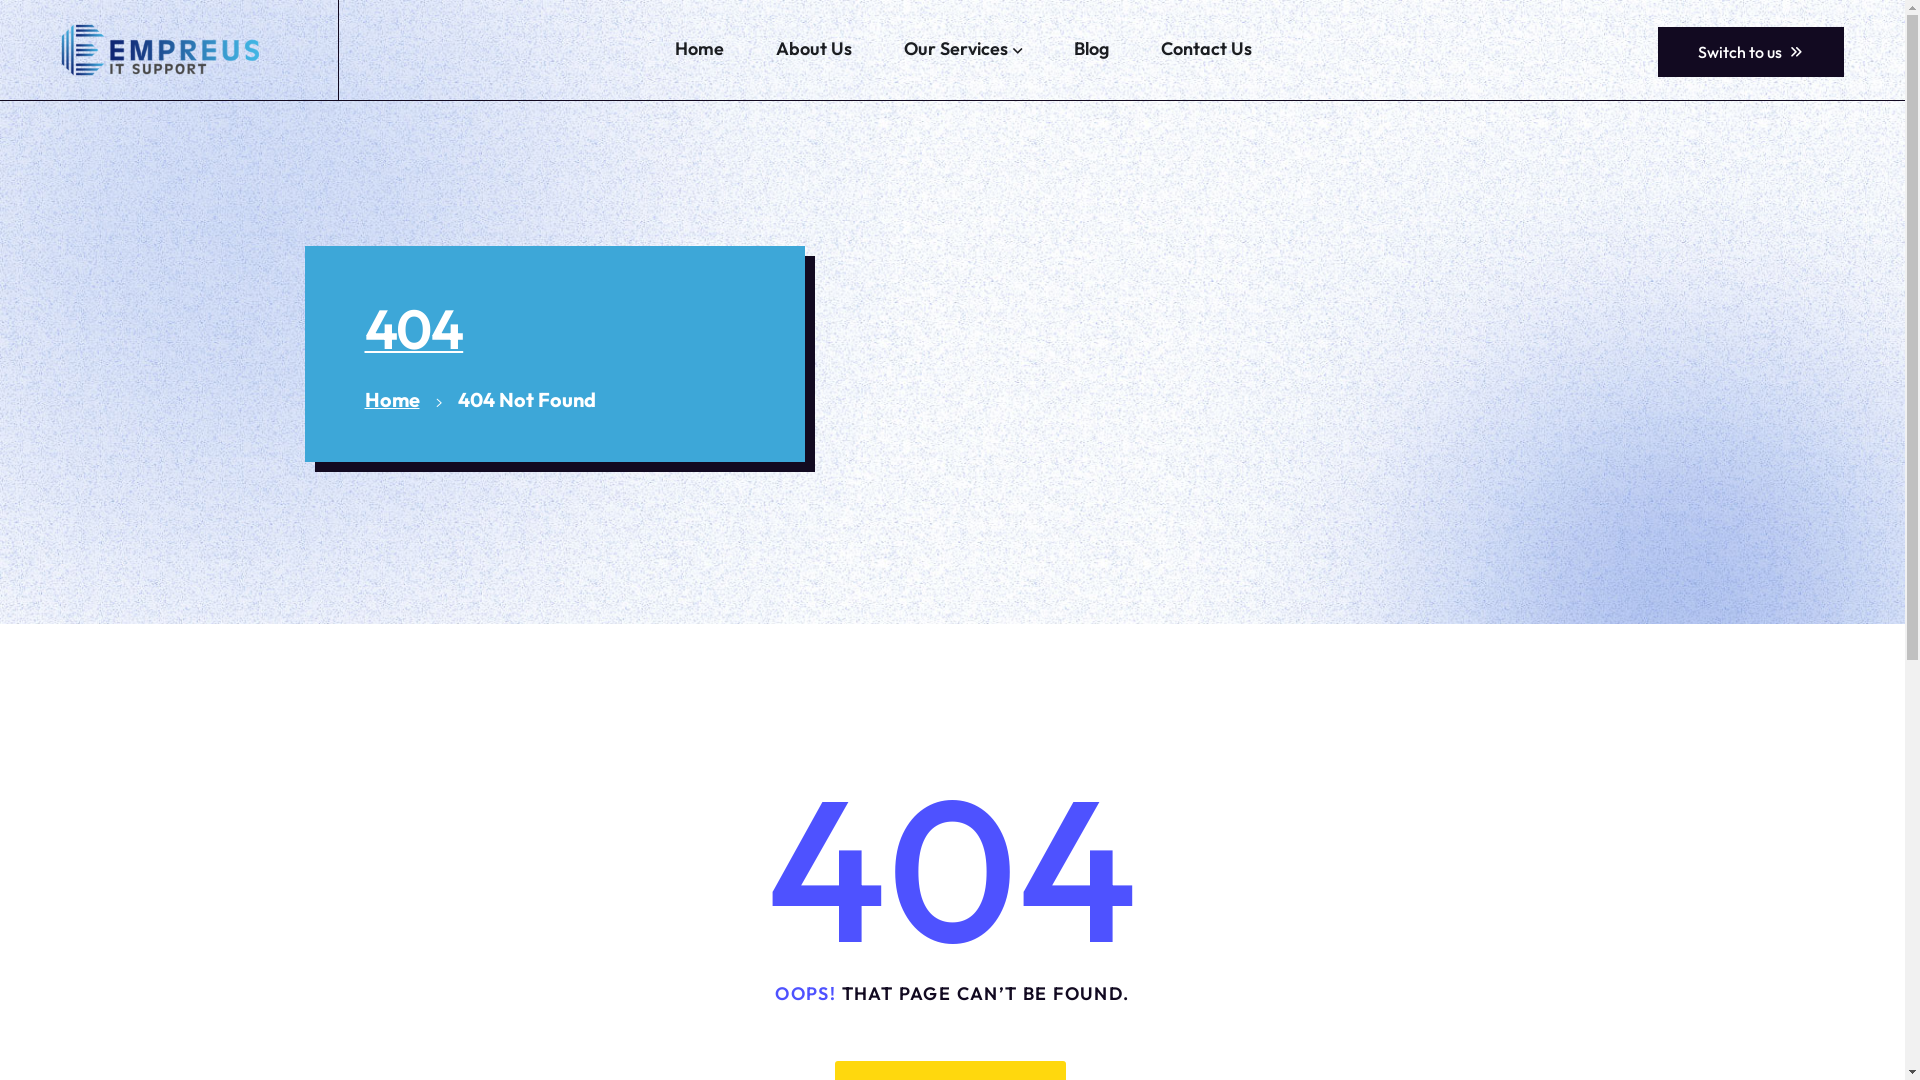 This screenshot has width=1920, height=1080. Describe the element at coordinates (1092, 48) in the screenshot. I see `Blog` at that location.